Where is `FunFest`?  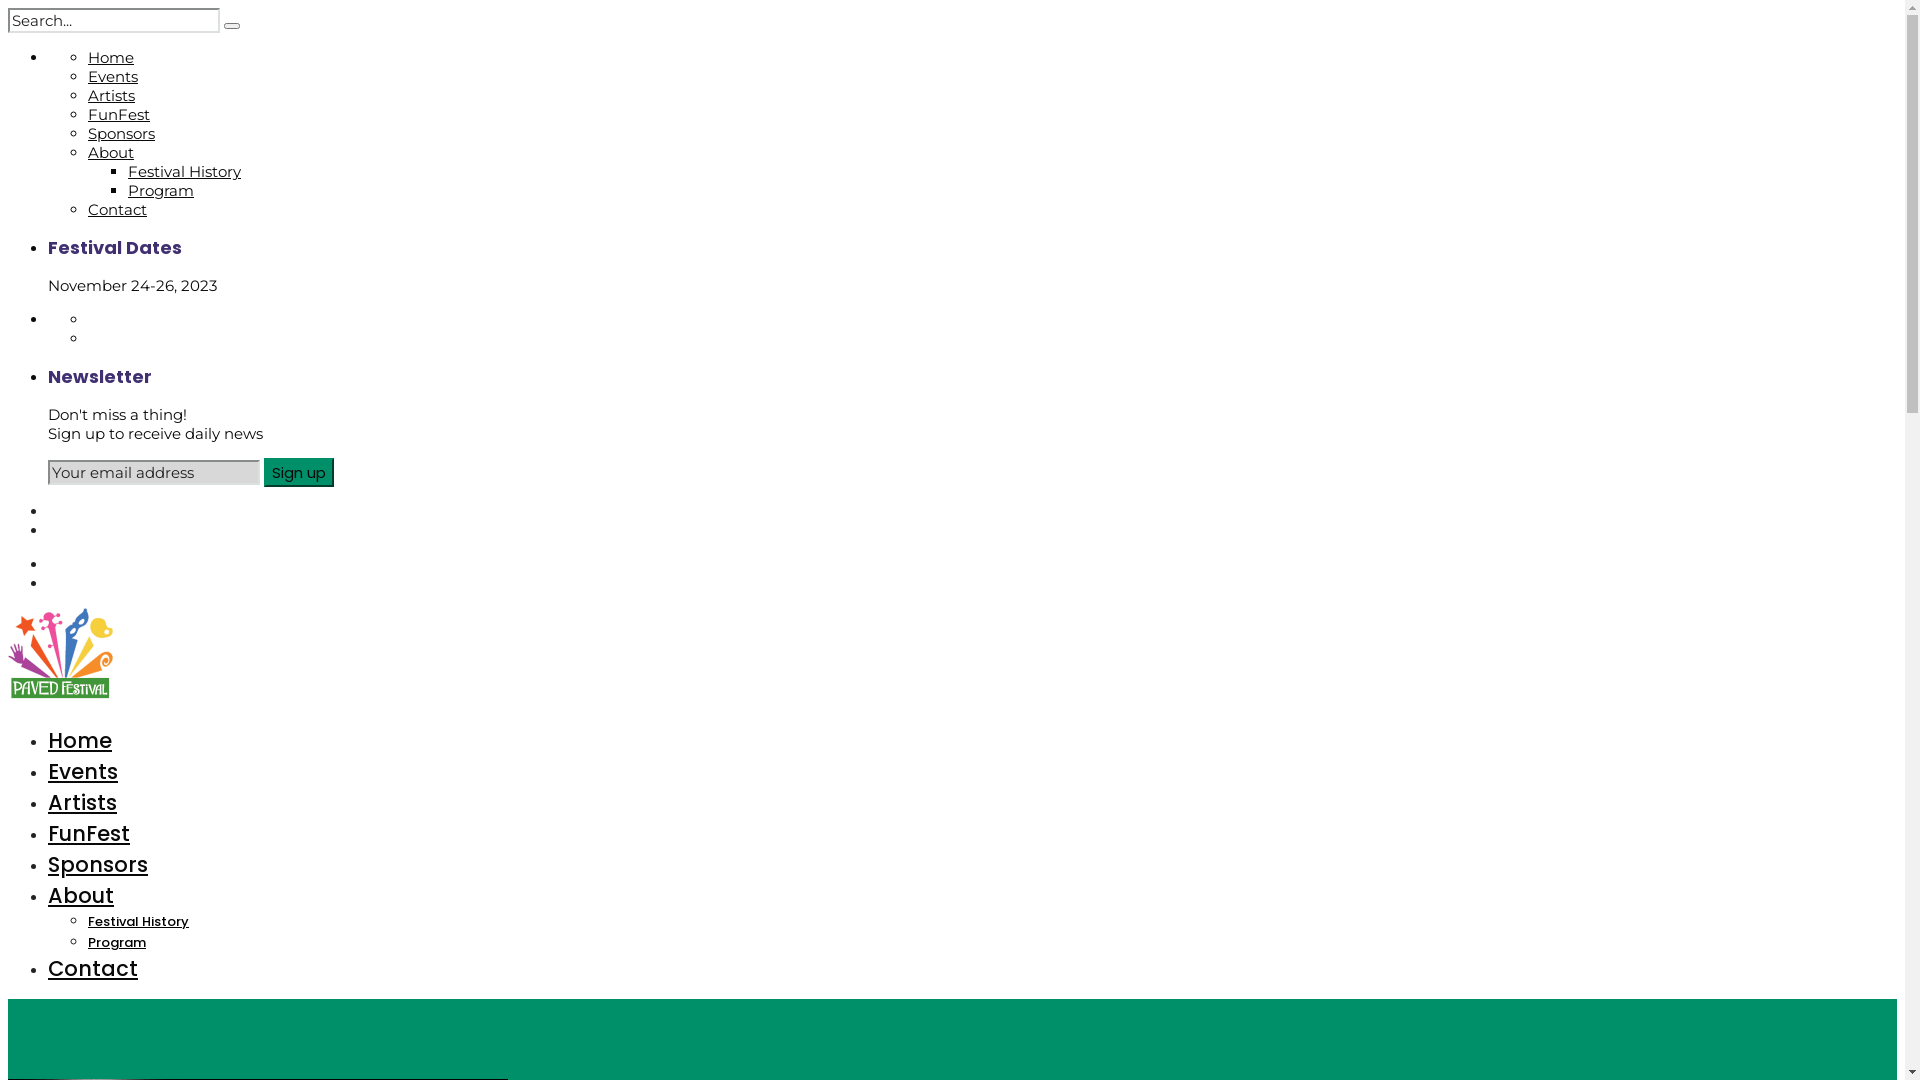 FunFest is located at coordinates (119, 114).